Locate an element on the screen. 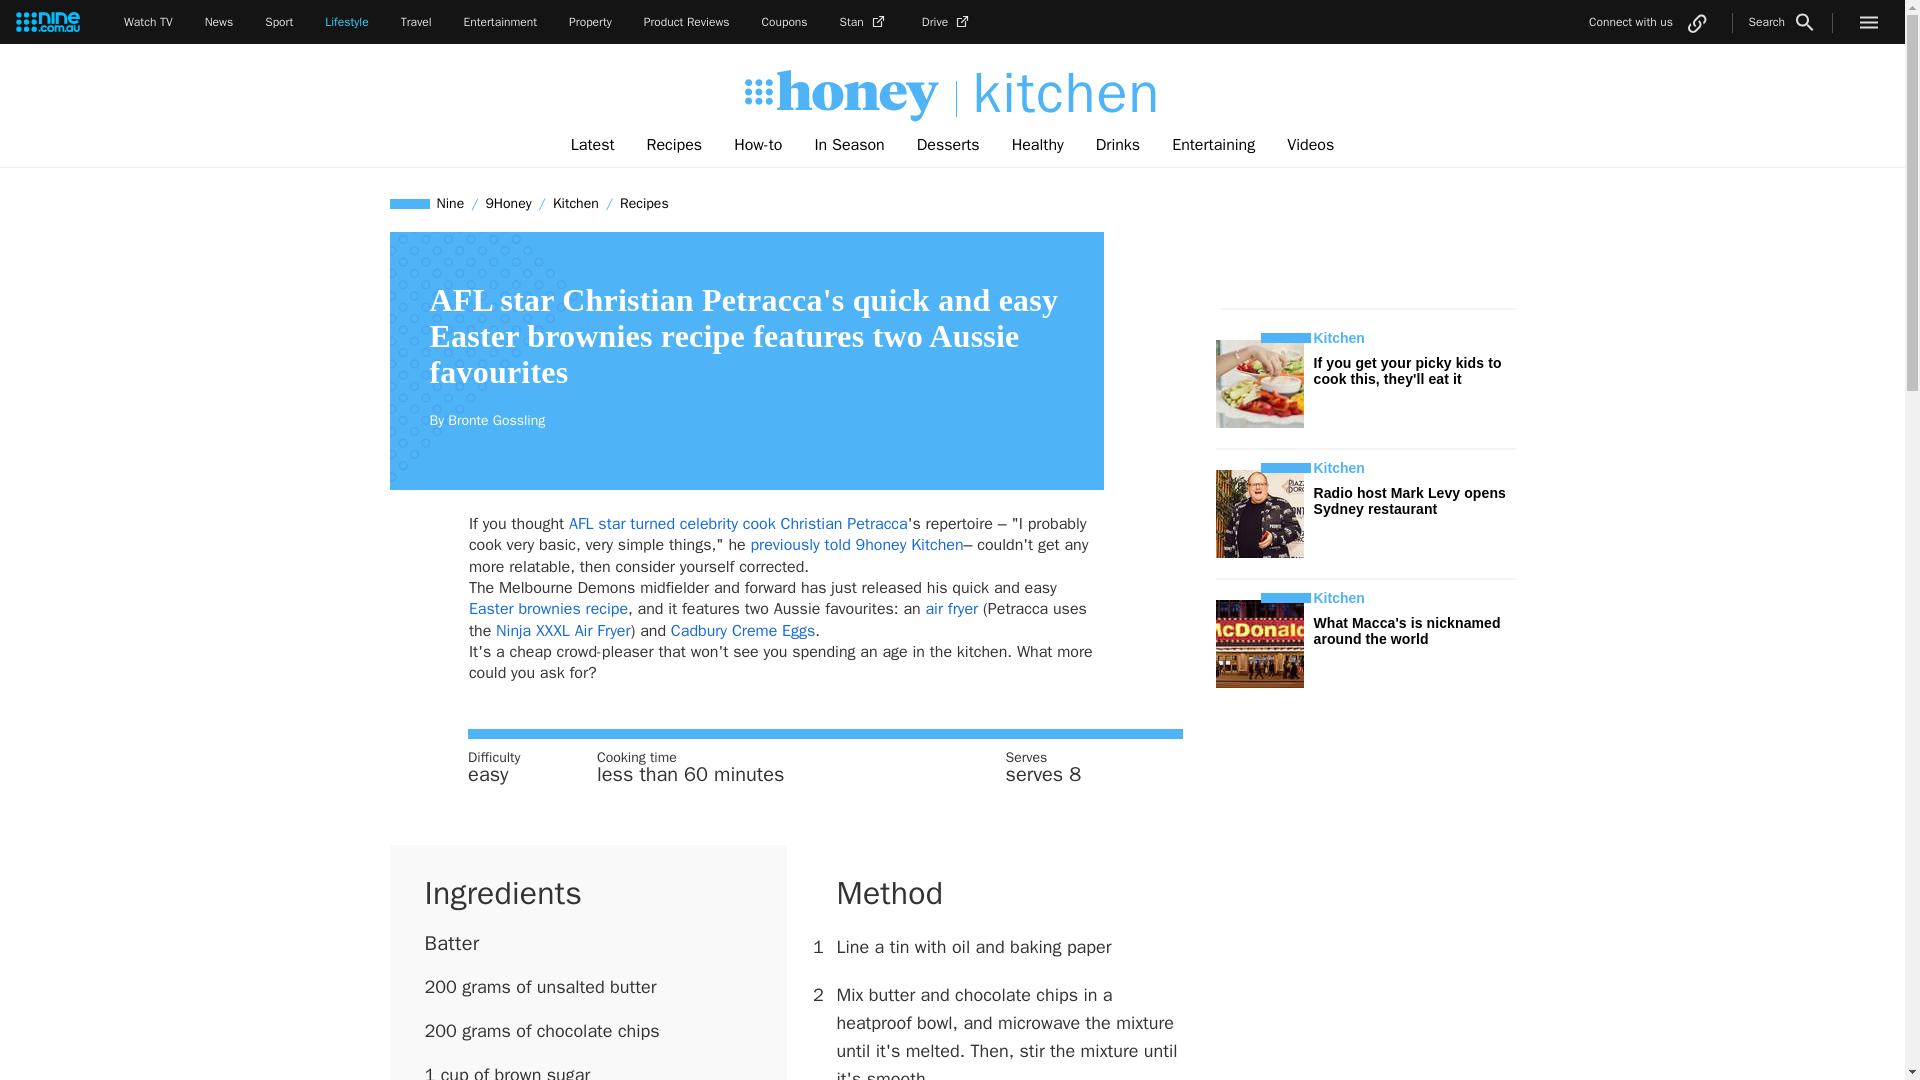  Desserts is located at coordinates (948, 145).